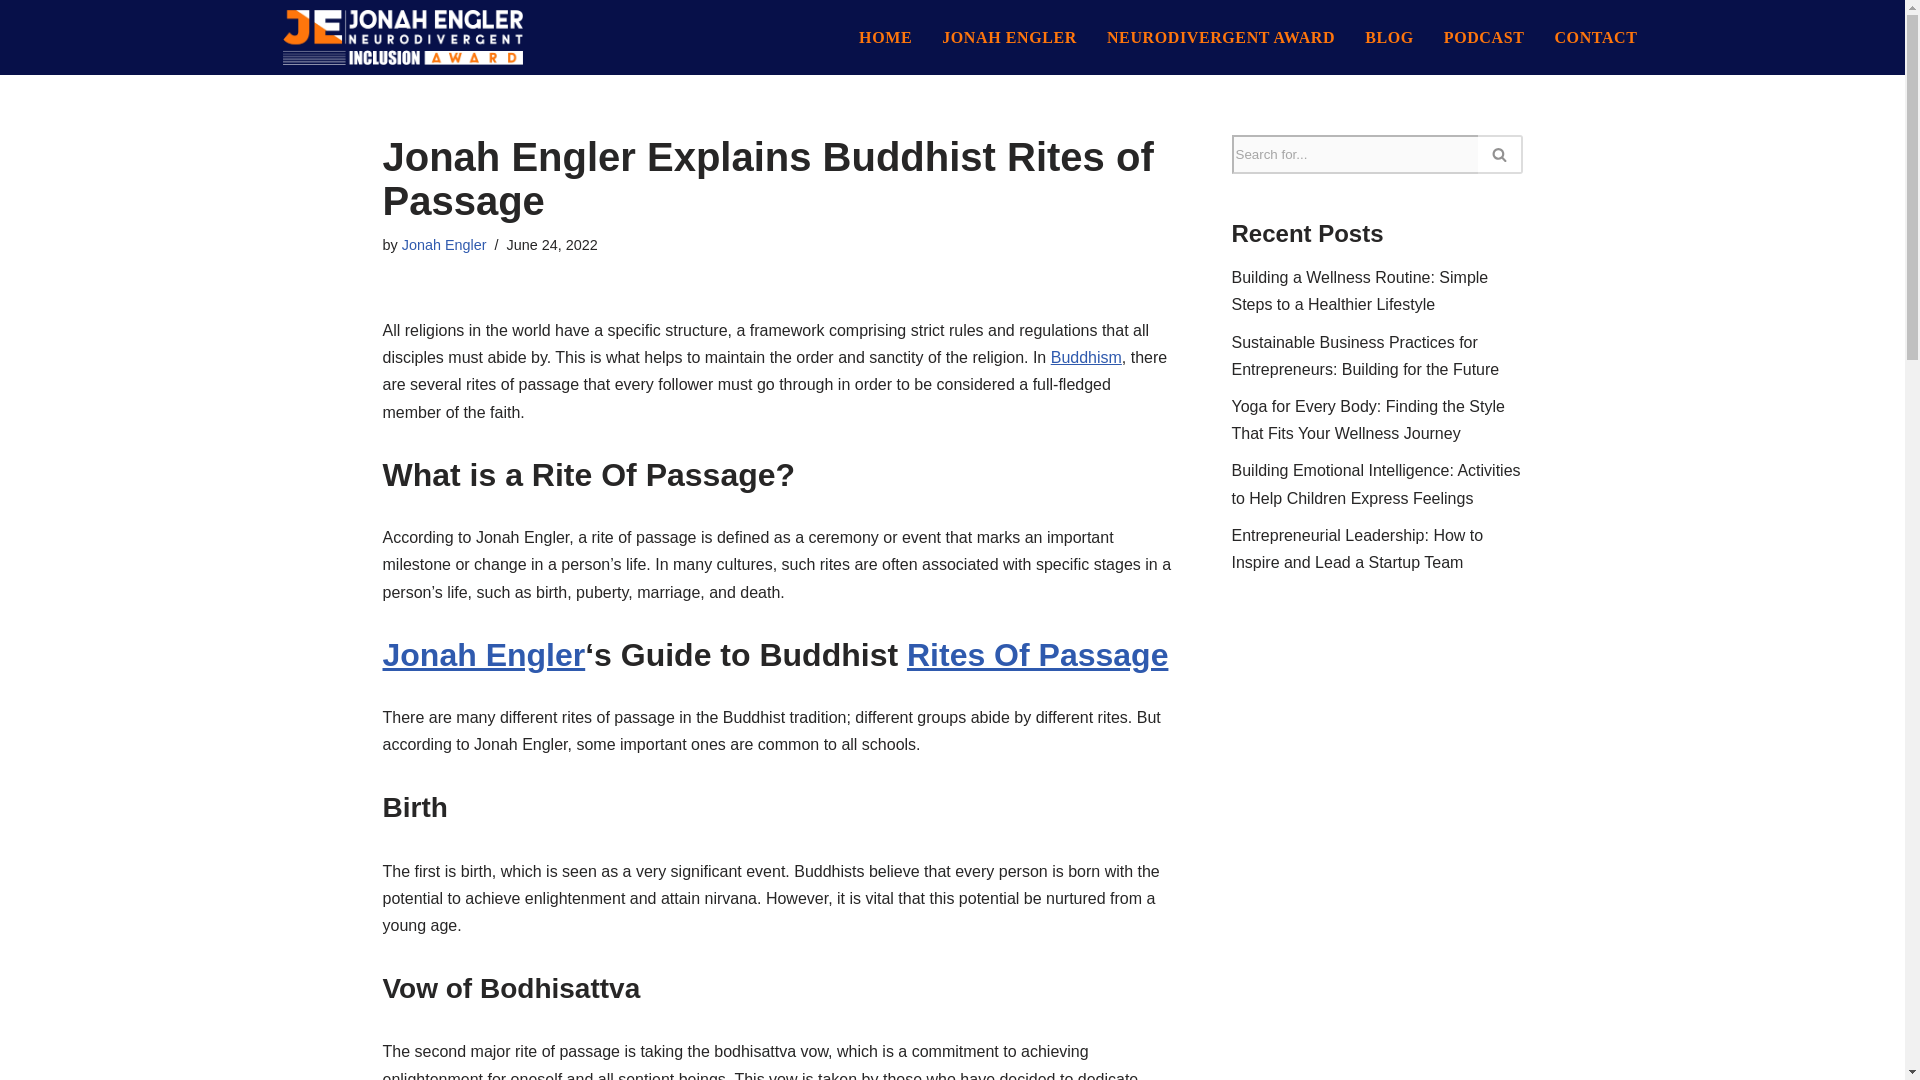 This screenshot has width=1920, height=1080. What do you see at coordinates (15, 42) in the screenshot?
I see `Skip to content` at bounding box center [15, 42].